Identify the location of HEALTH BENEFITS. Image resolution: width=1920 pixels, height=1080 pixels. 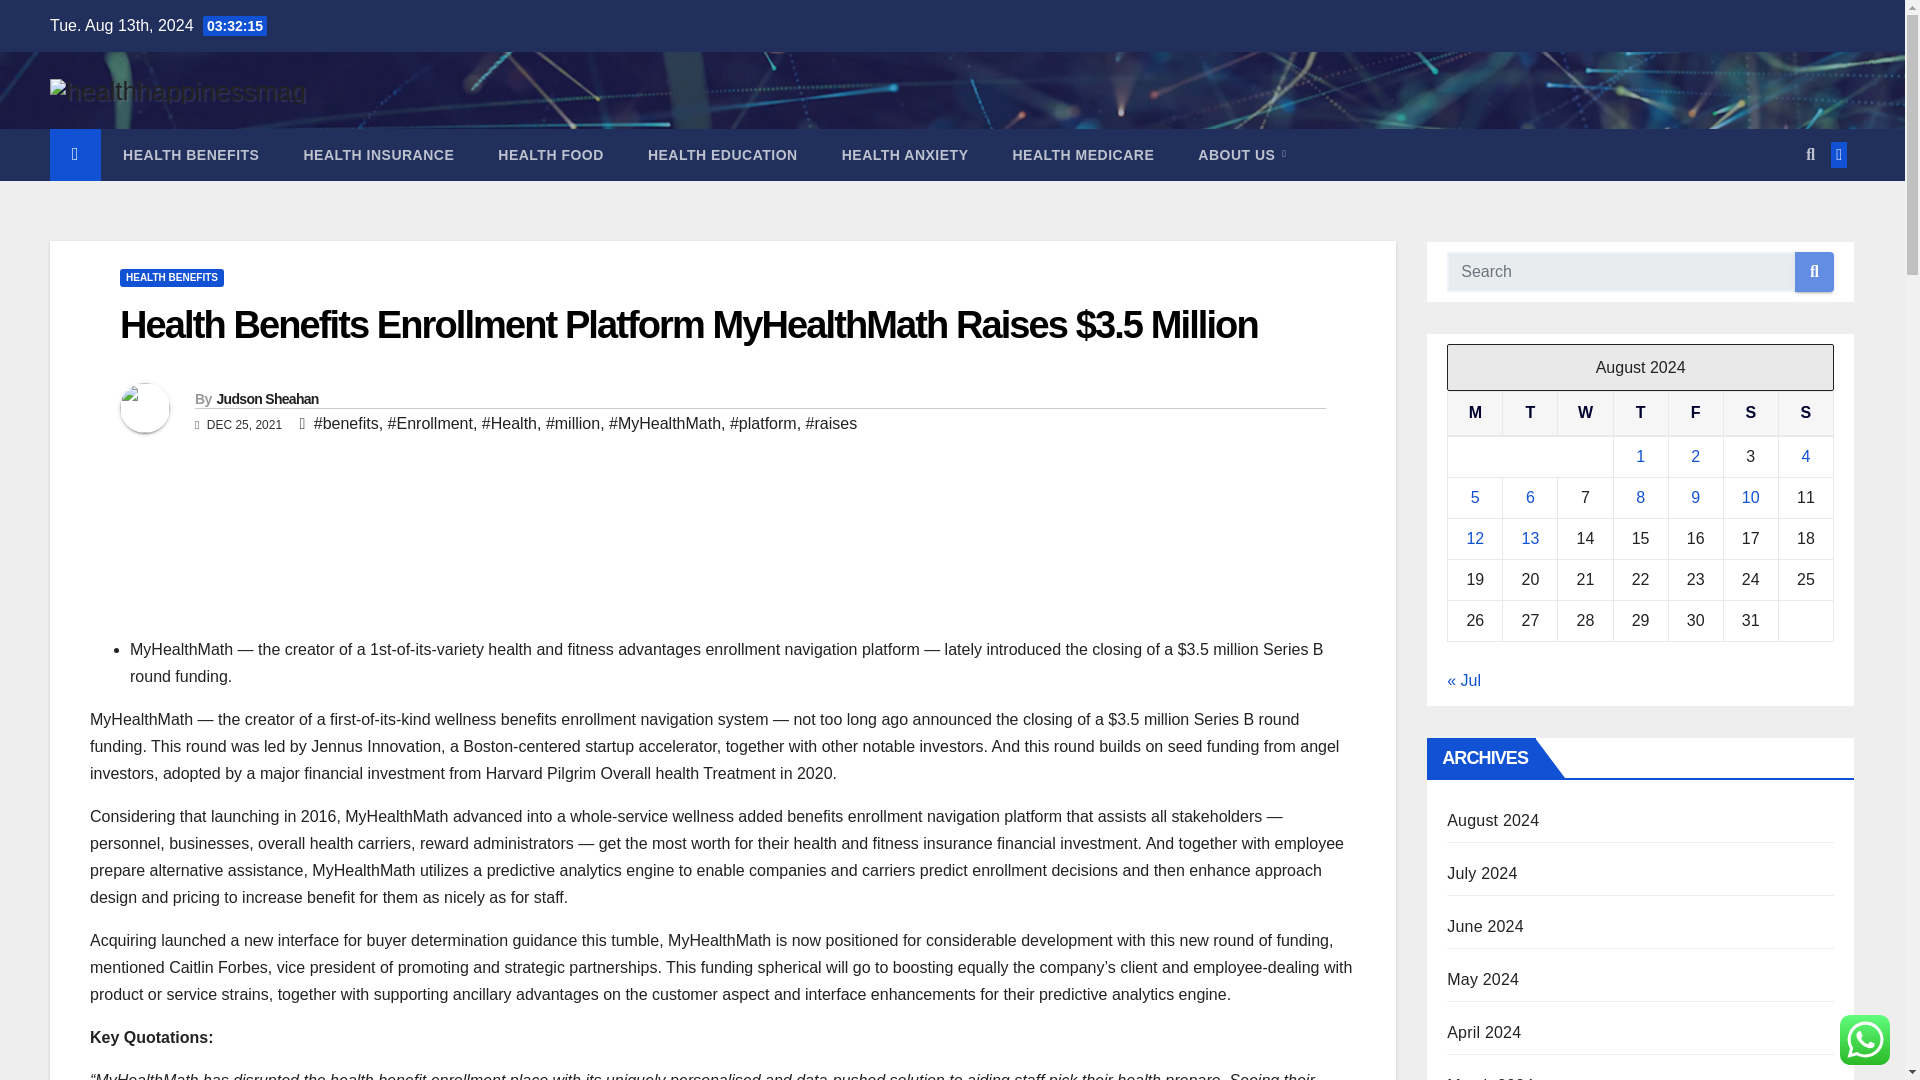
(190, 154).